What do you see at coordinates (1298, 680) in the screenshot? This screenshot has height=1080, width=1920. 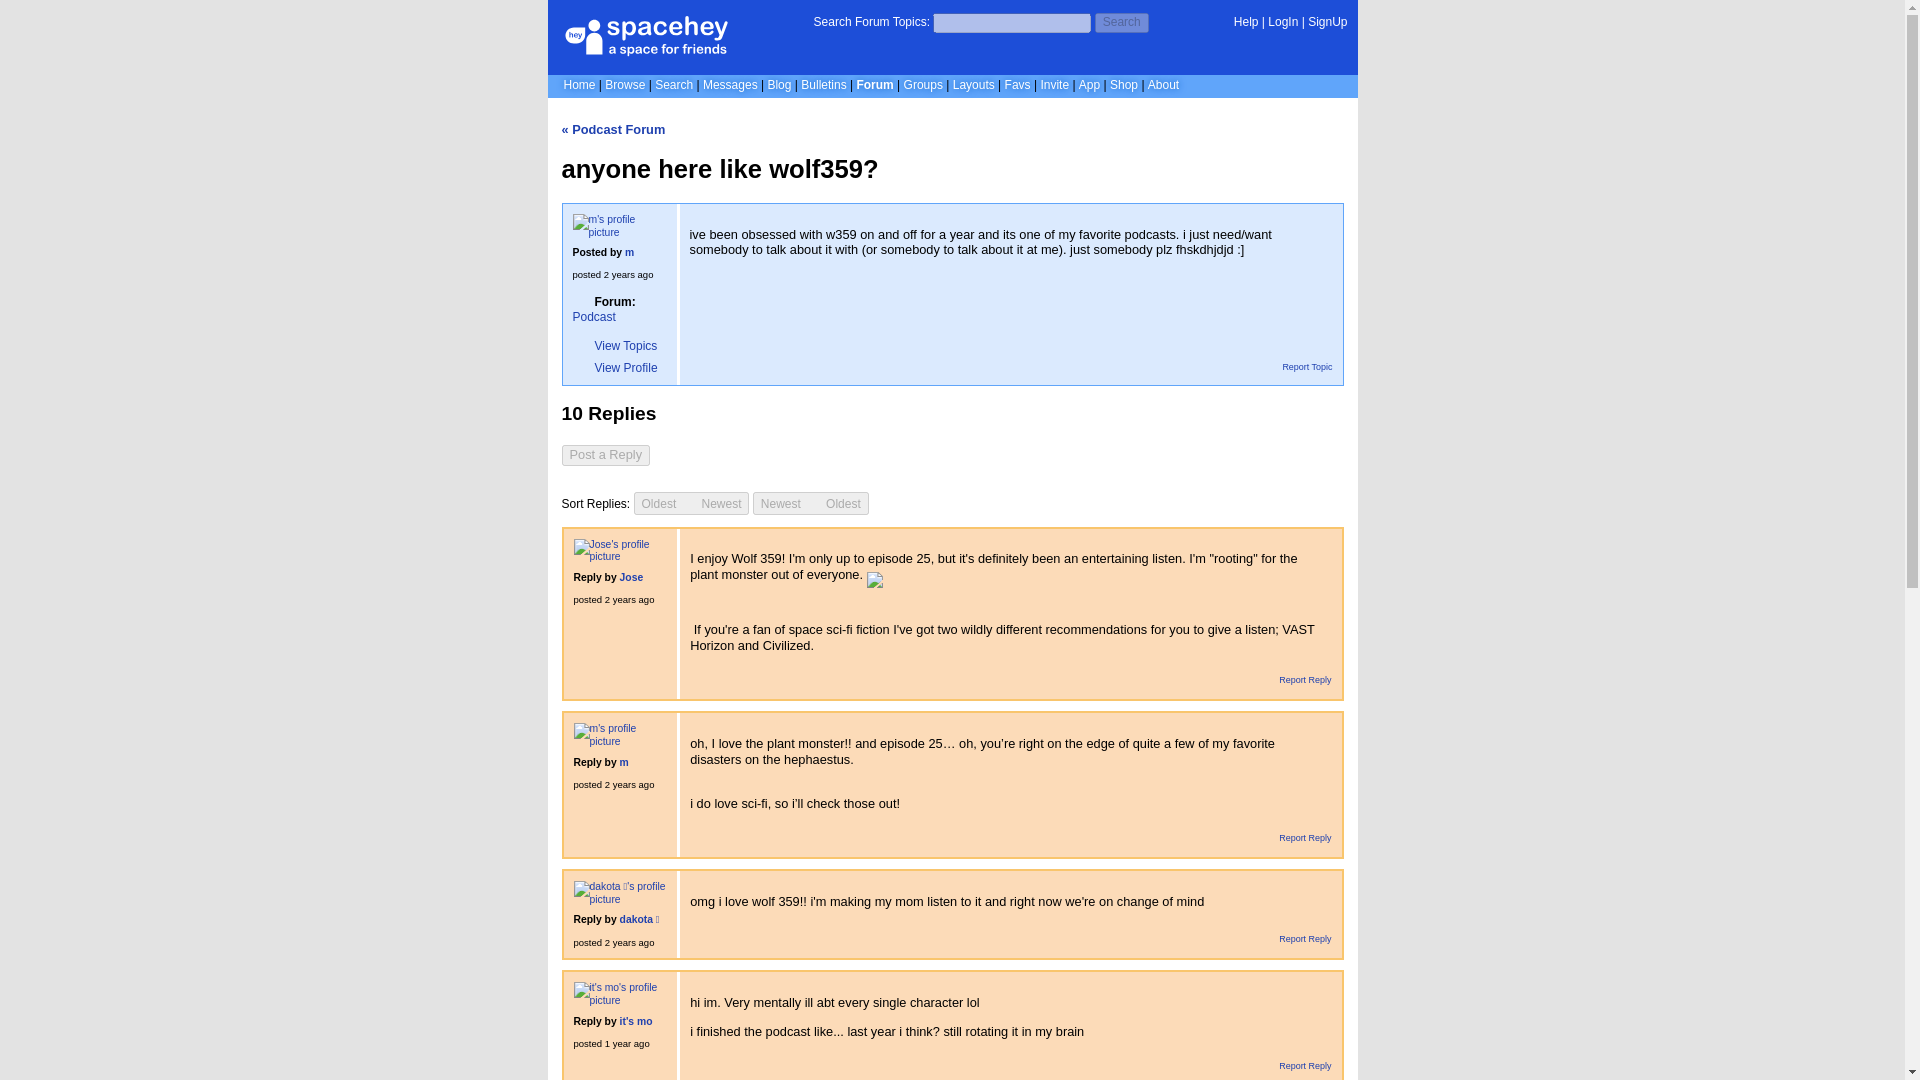 I see `Report Reply` at bounding box center [1298, 680].